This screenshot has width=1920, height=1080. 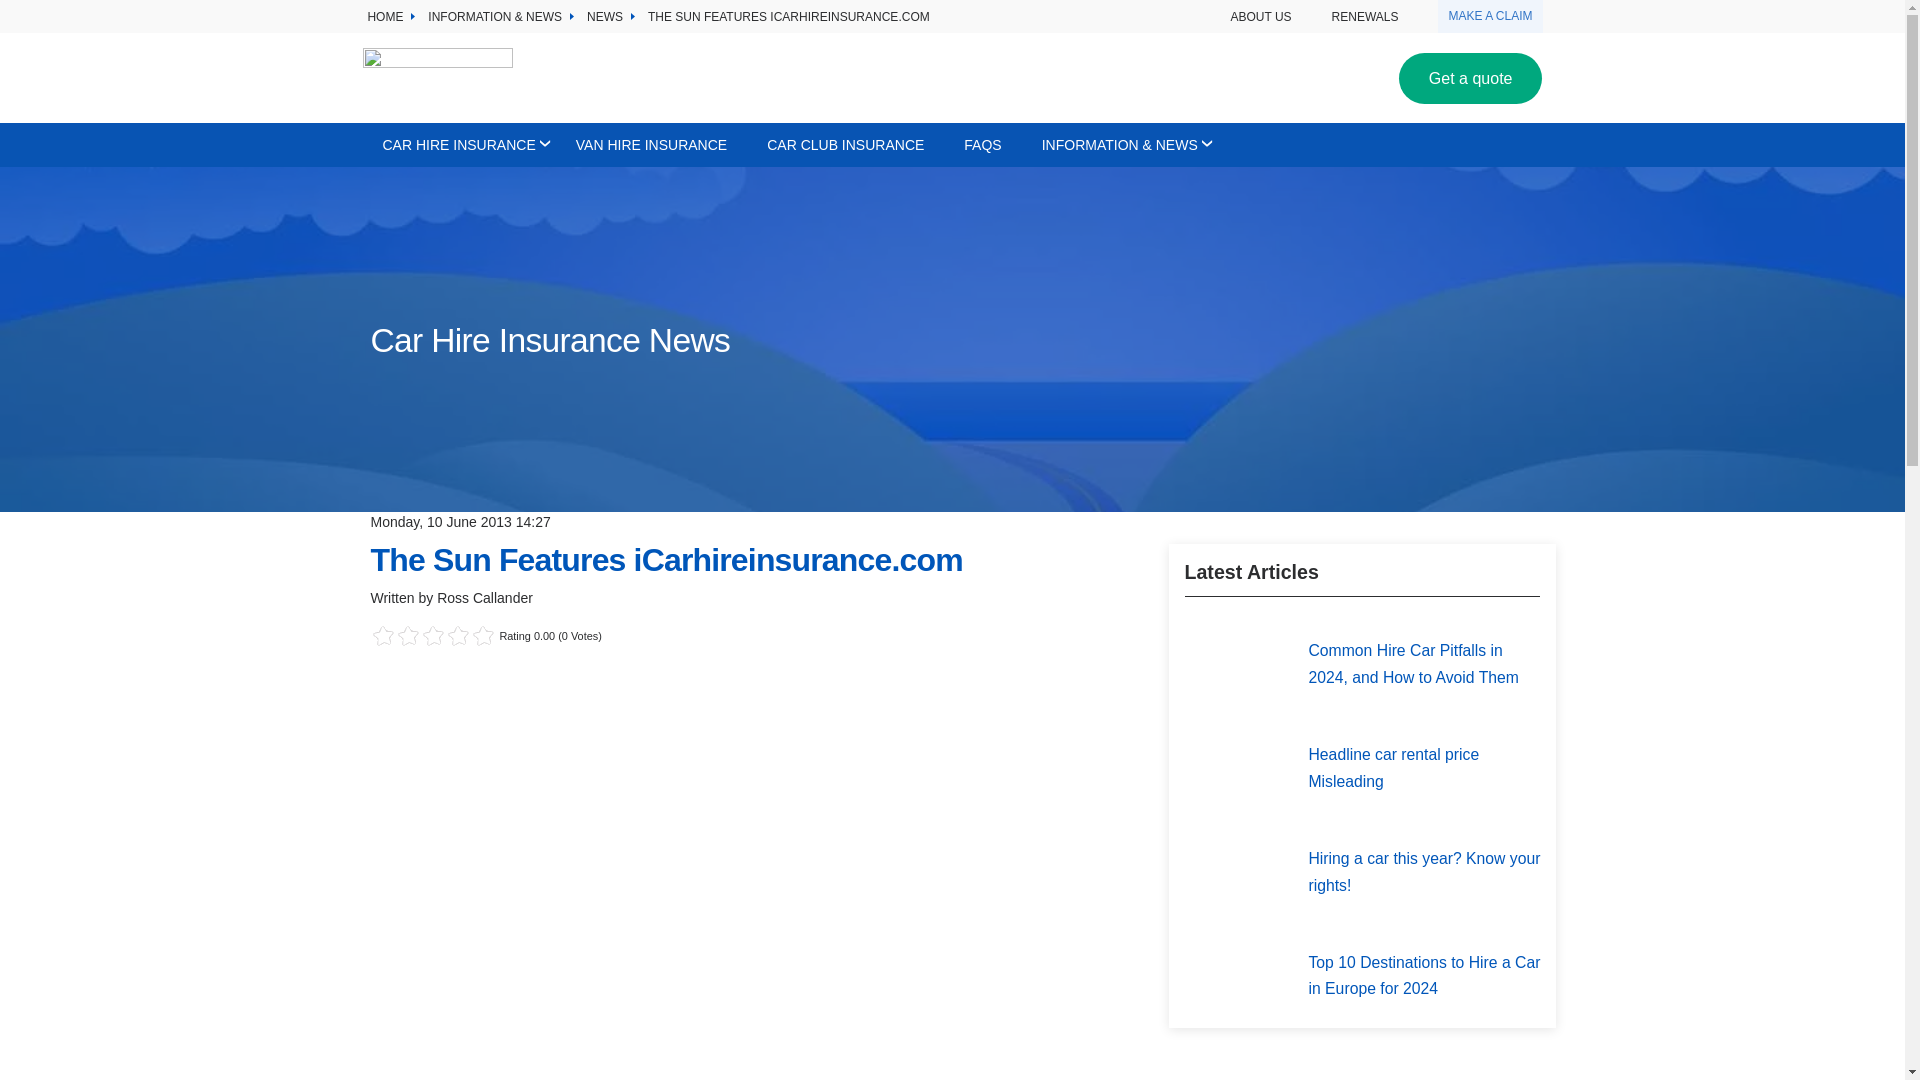 What do you see at coordinates (408, 636) in the screenshot?
I see `3 out of 5` at bounding box center [408, 636].